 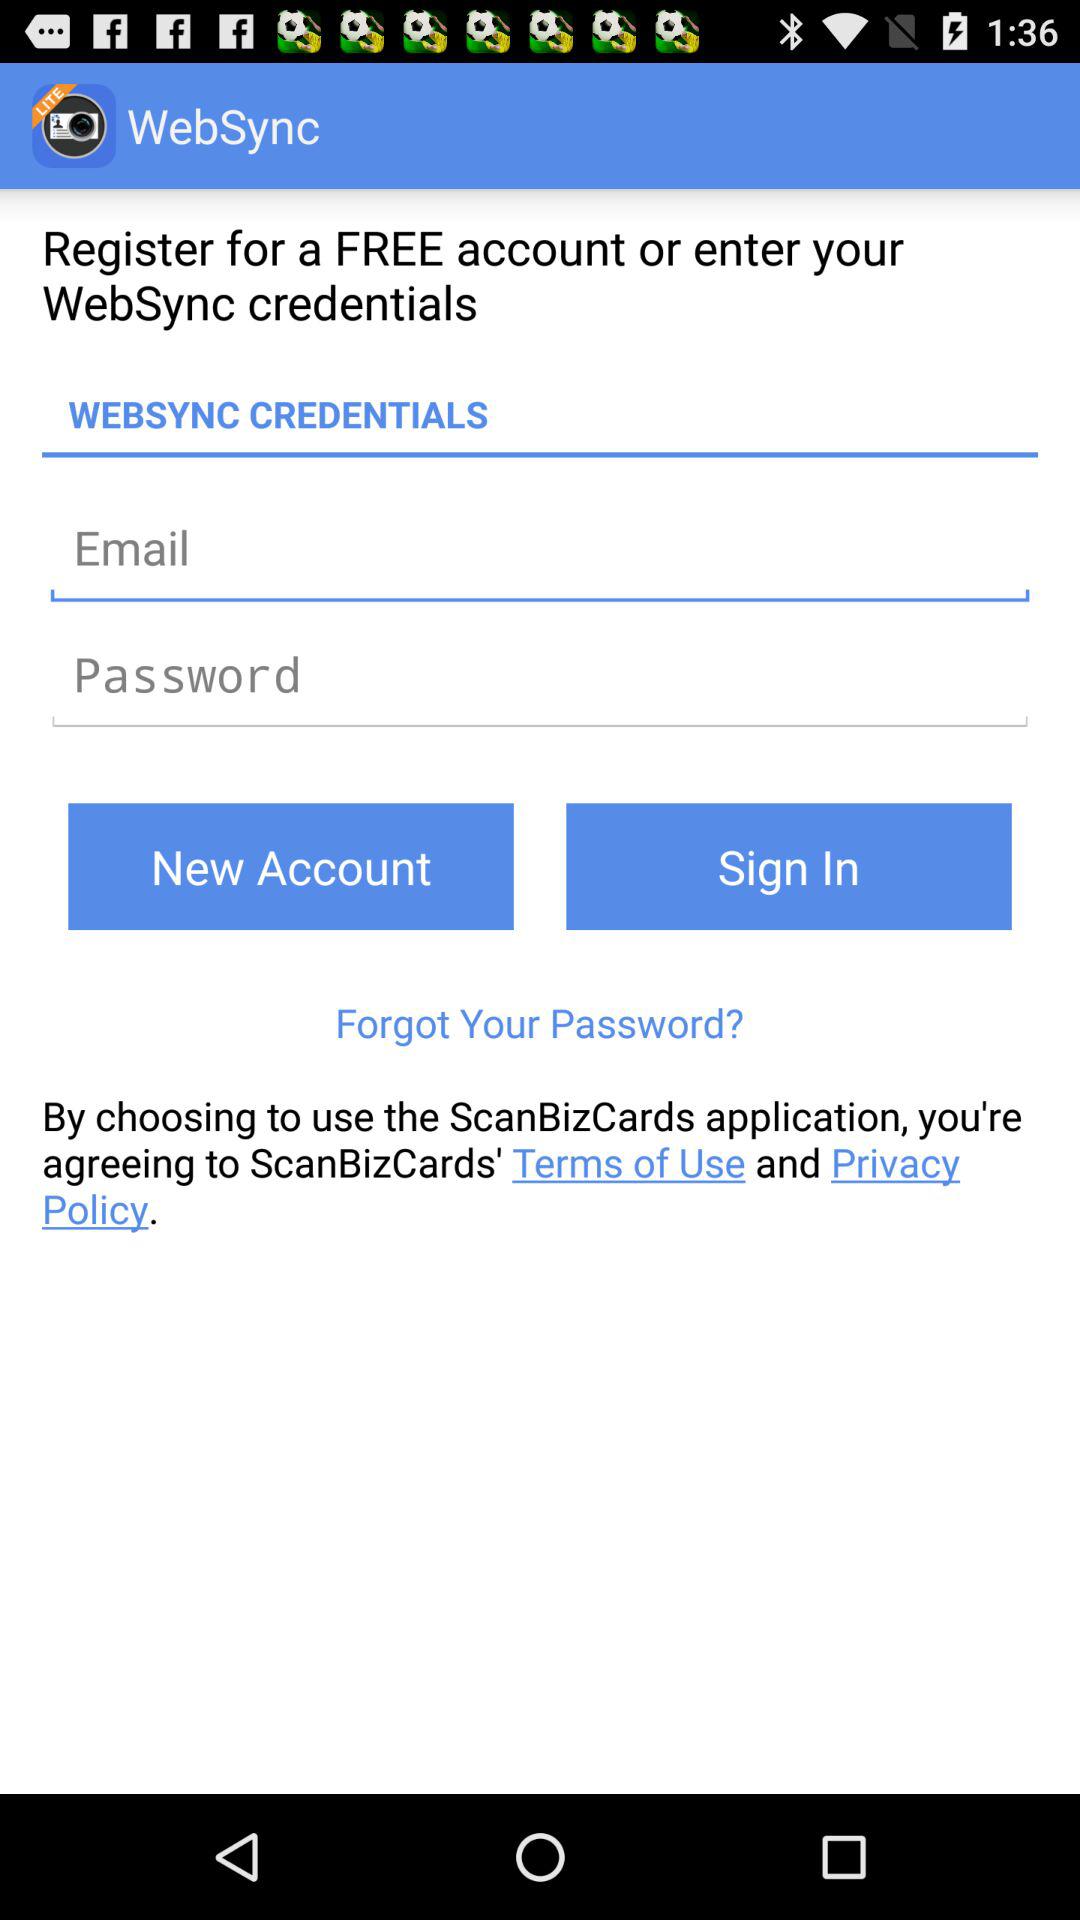 What do you see at coordinates (290, 866) in the screenshot?
I see `launch the item to the left of the sign in icon` at bounding box center [290, 866].